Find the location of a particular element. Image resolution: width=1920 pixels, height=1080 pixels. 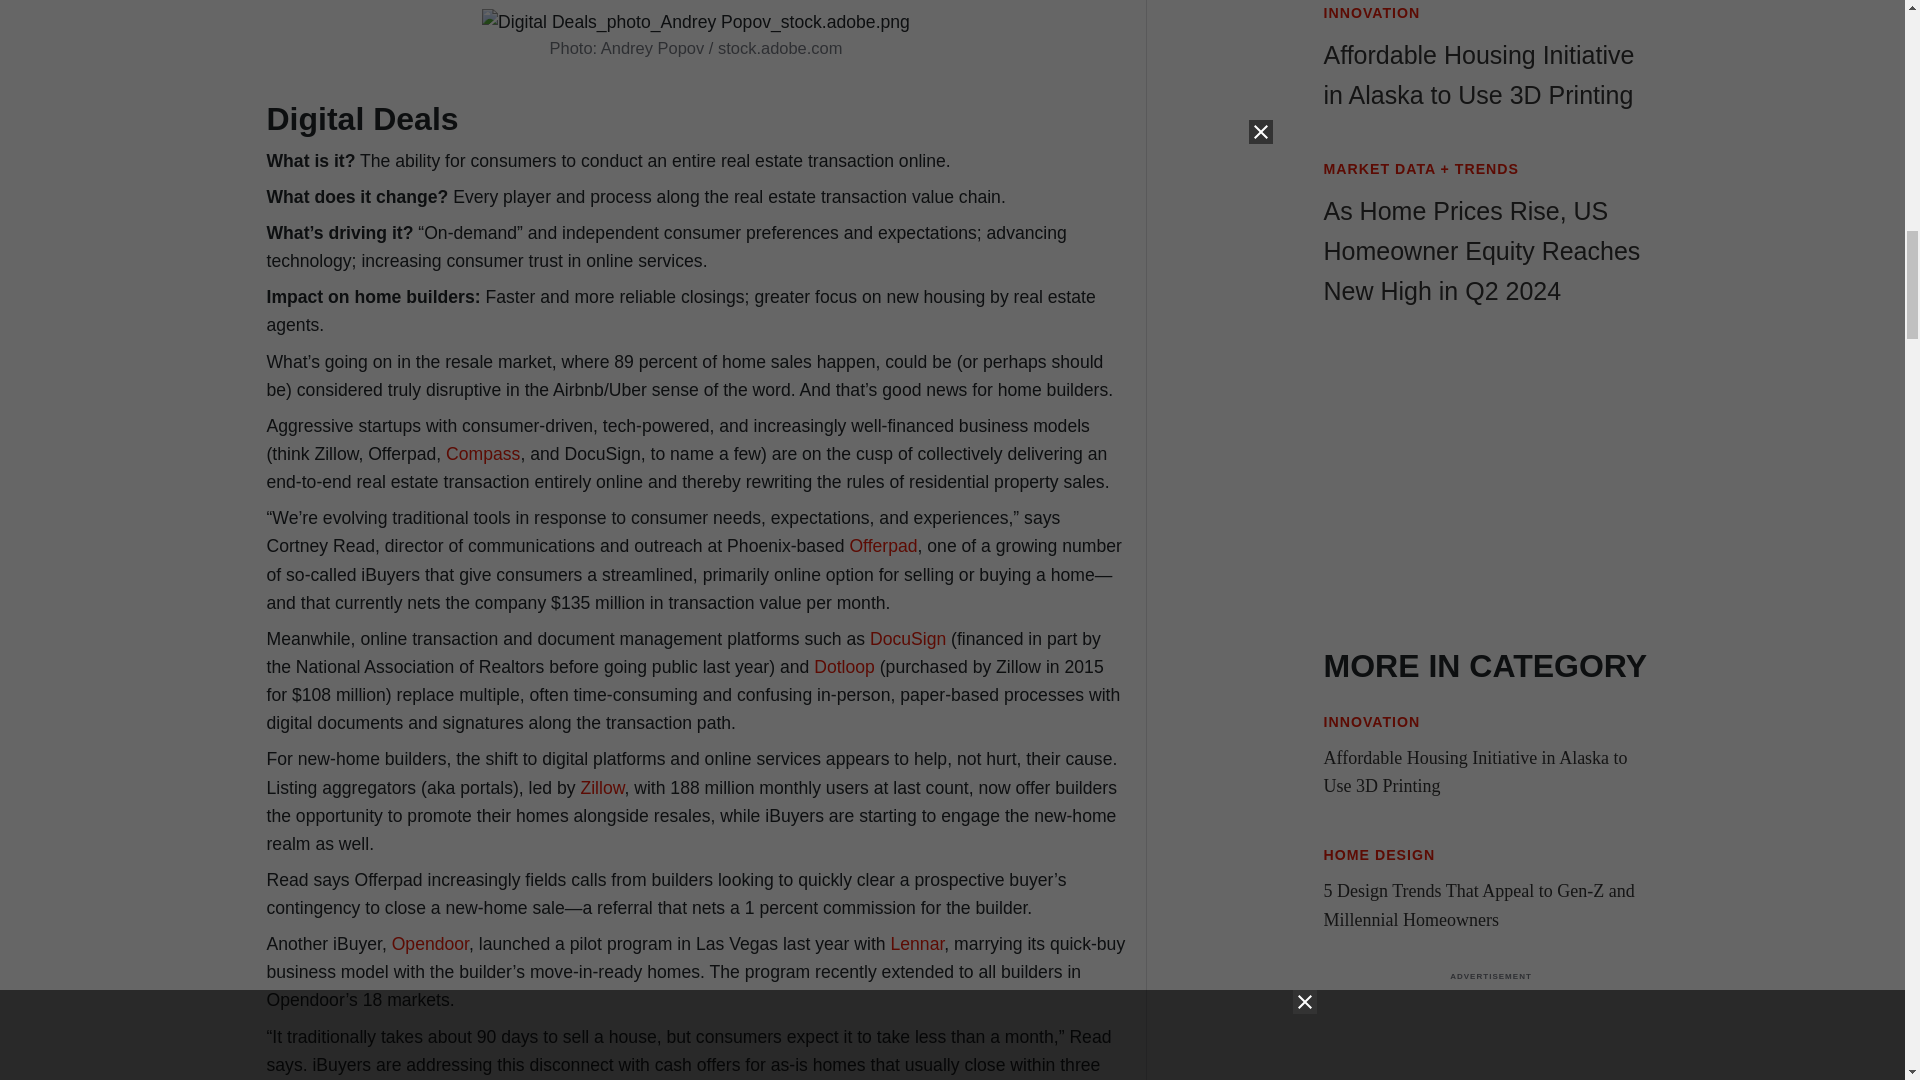

Offerpad is located at coordinates (882, 546).